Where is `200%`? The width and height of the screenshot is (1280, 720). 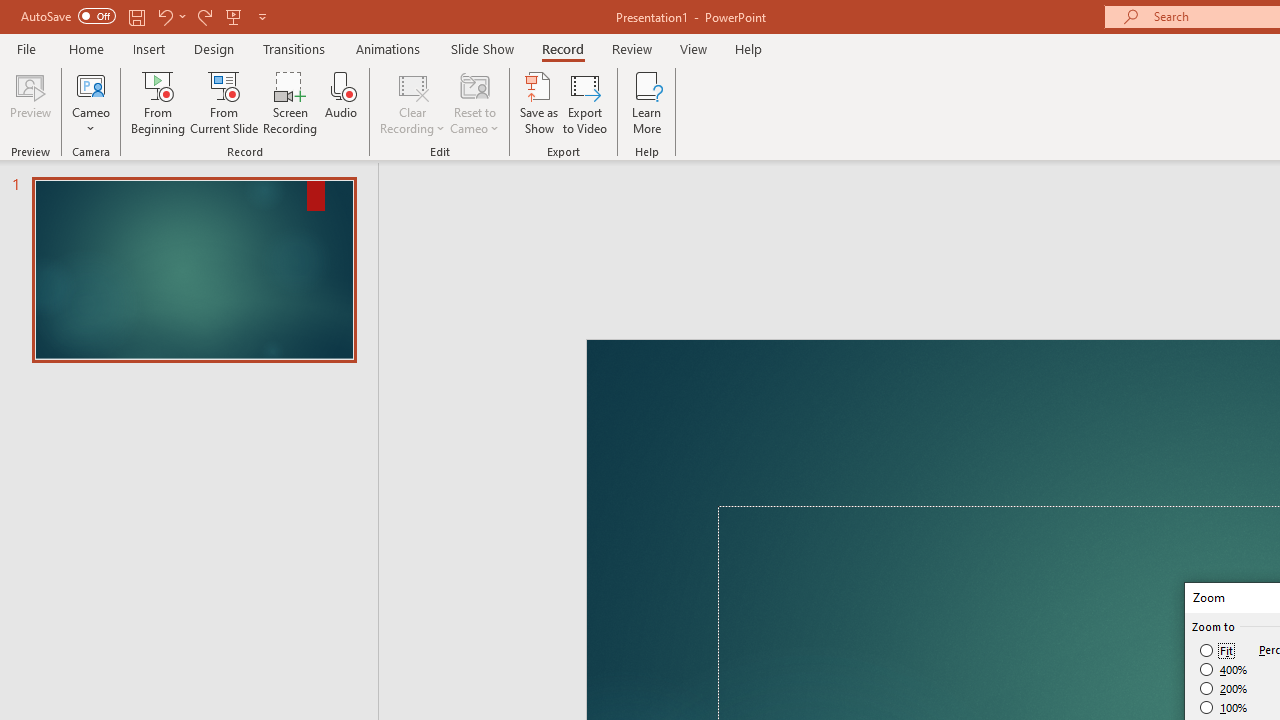
200% is located at coordinates (1224, 688).